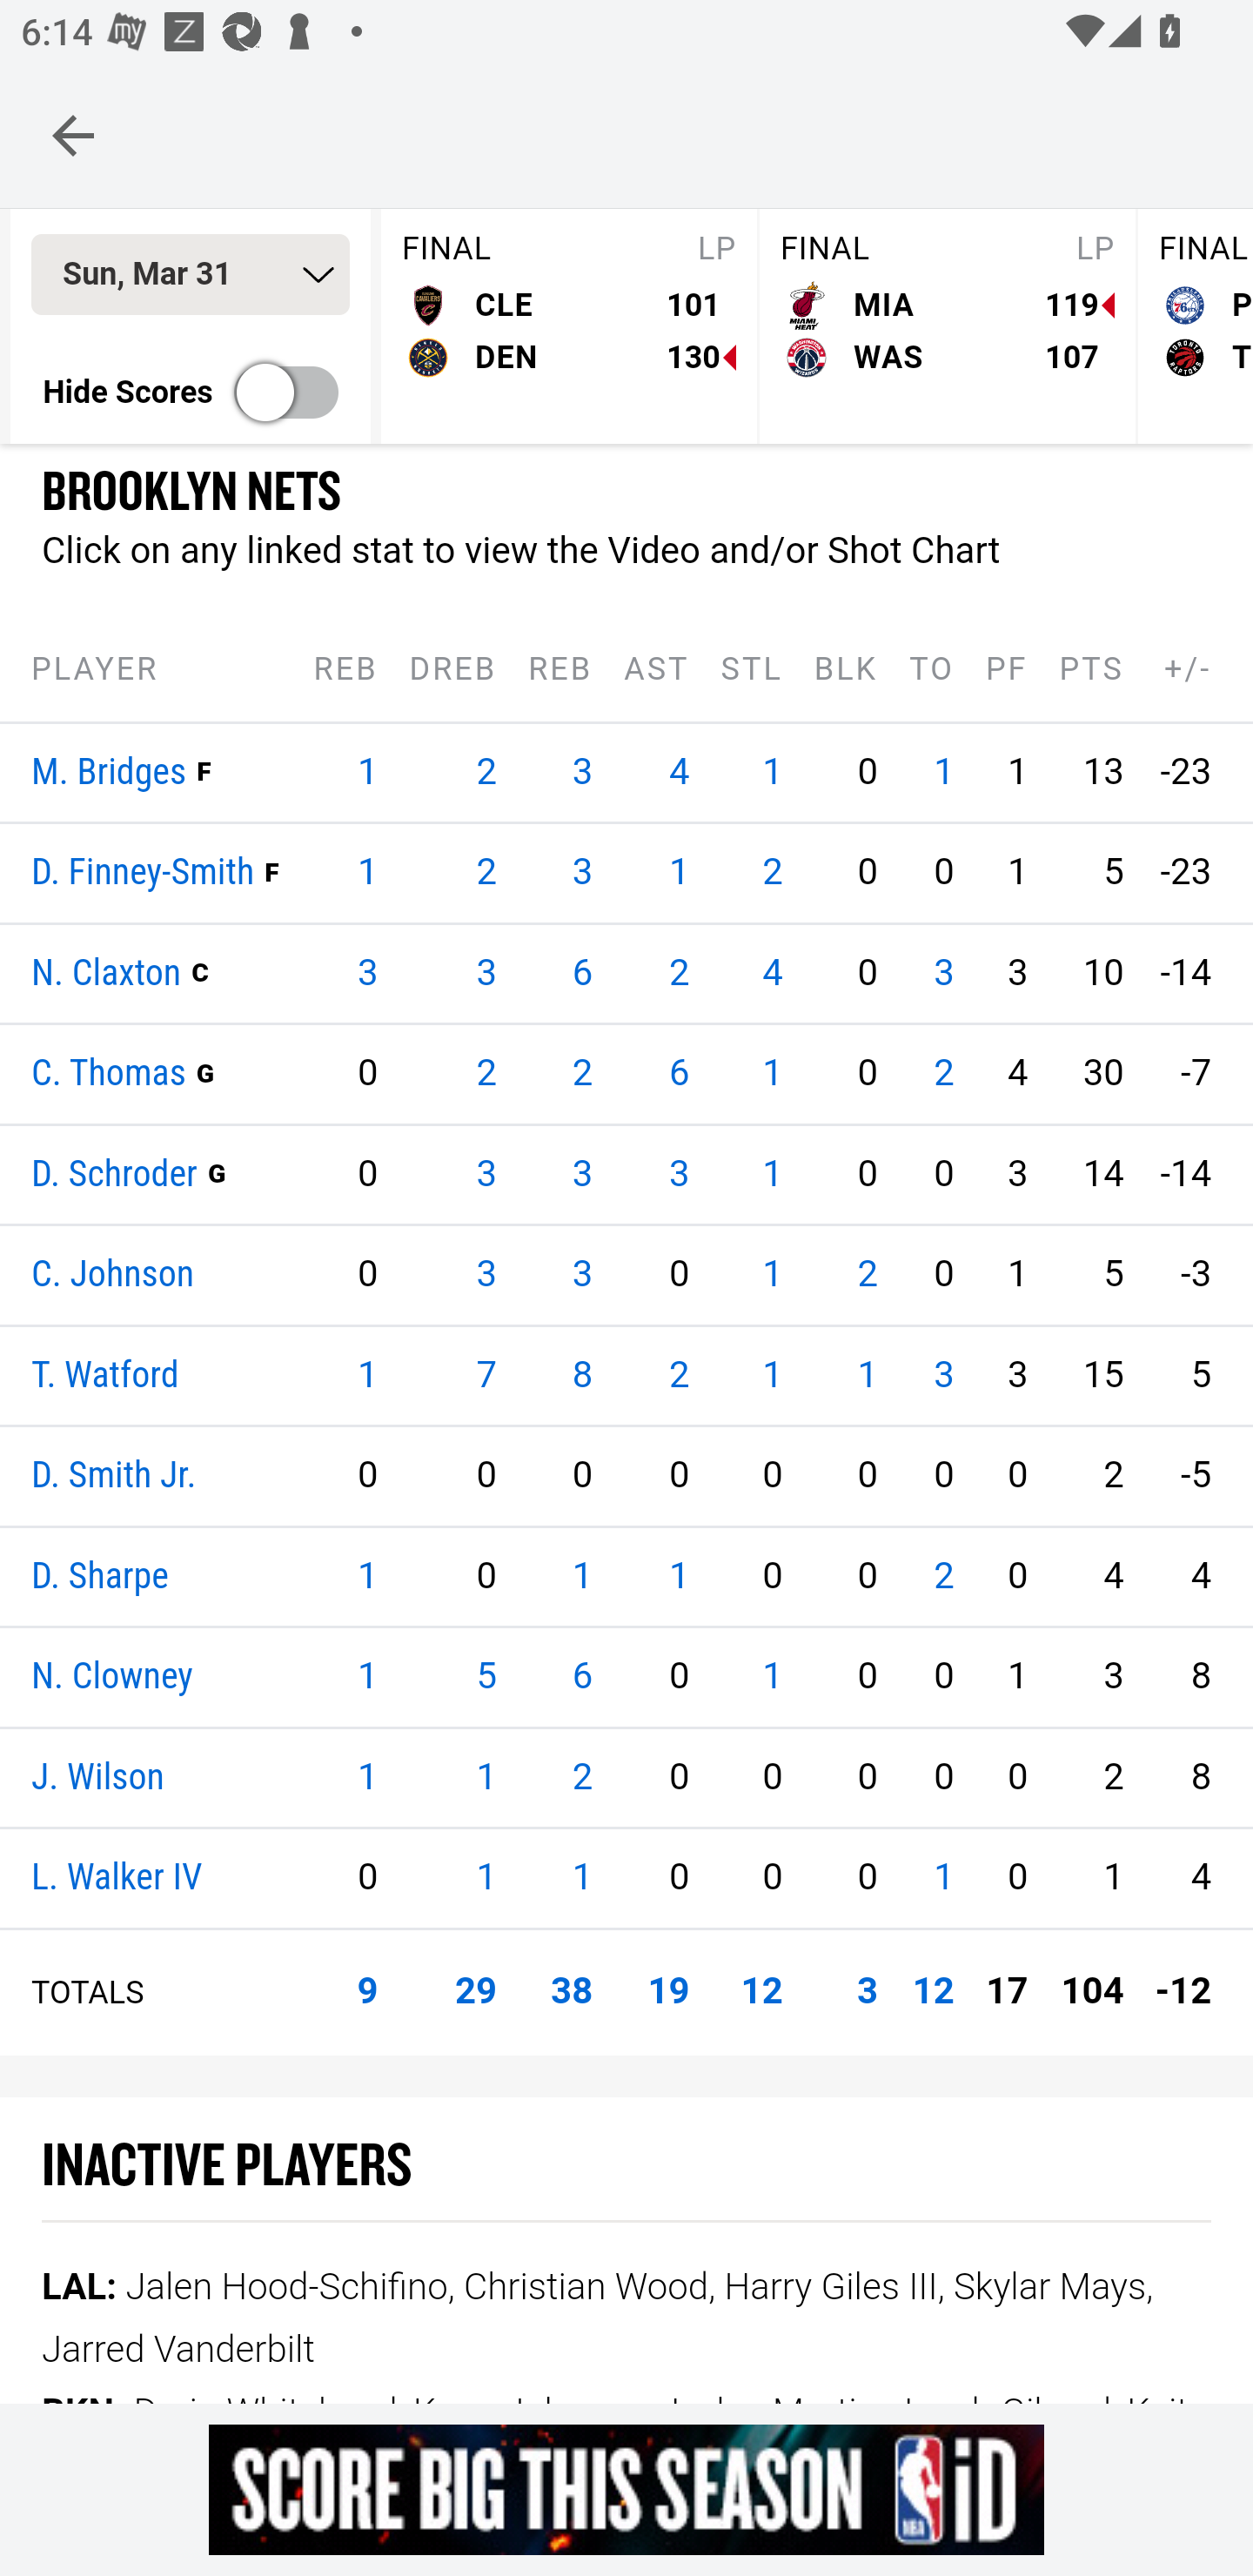 This screenshot has height=2576, width=1253. Describe the element at coordinates (679, 773) in the screenshot. I see `4` at that location.